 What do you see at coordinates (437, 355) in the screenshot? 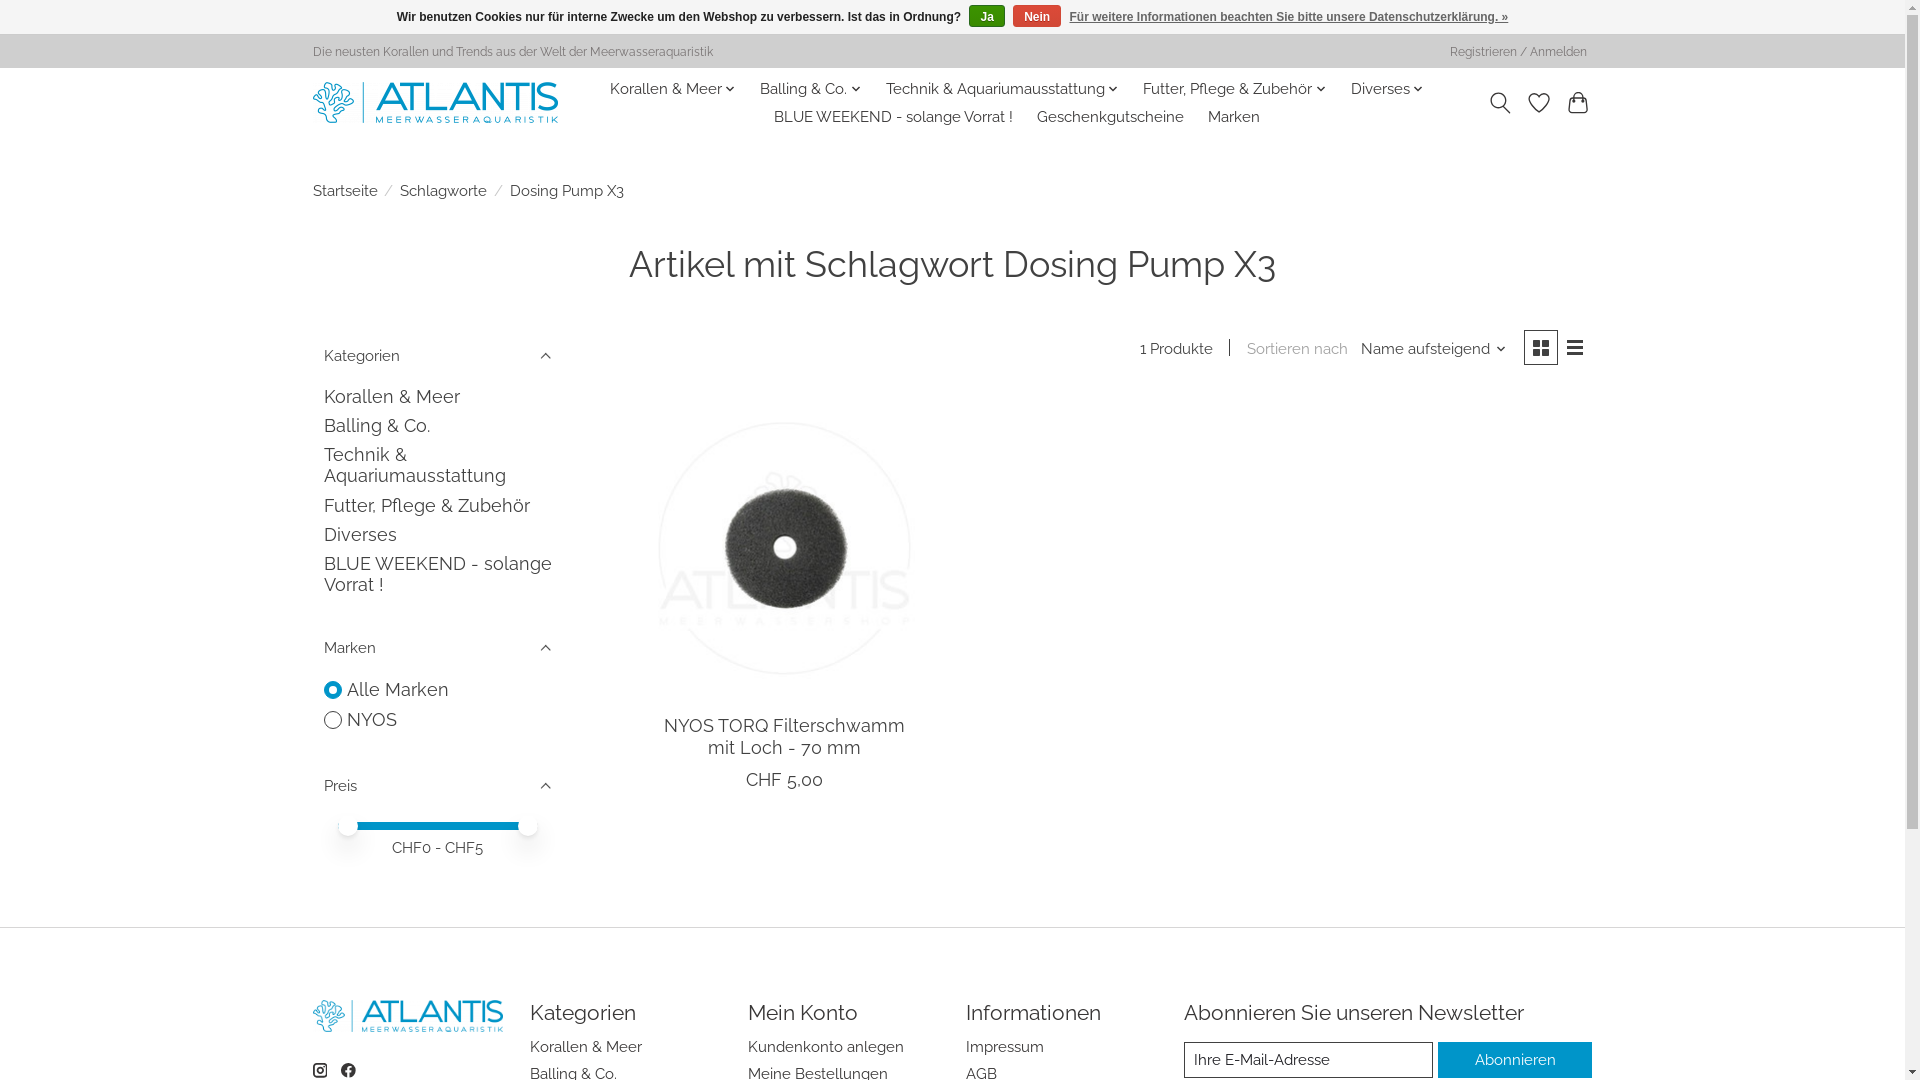
I see `Kategorien` at bounding box center [437, 355].